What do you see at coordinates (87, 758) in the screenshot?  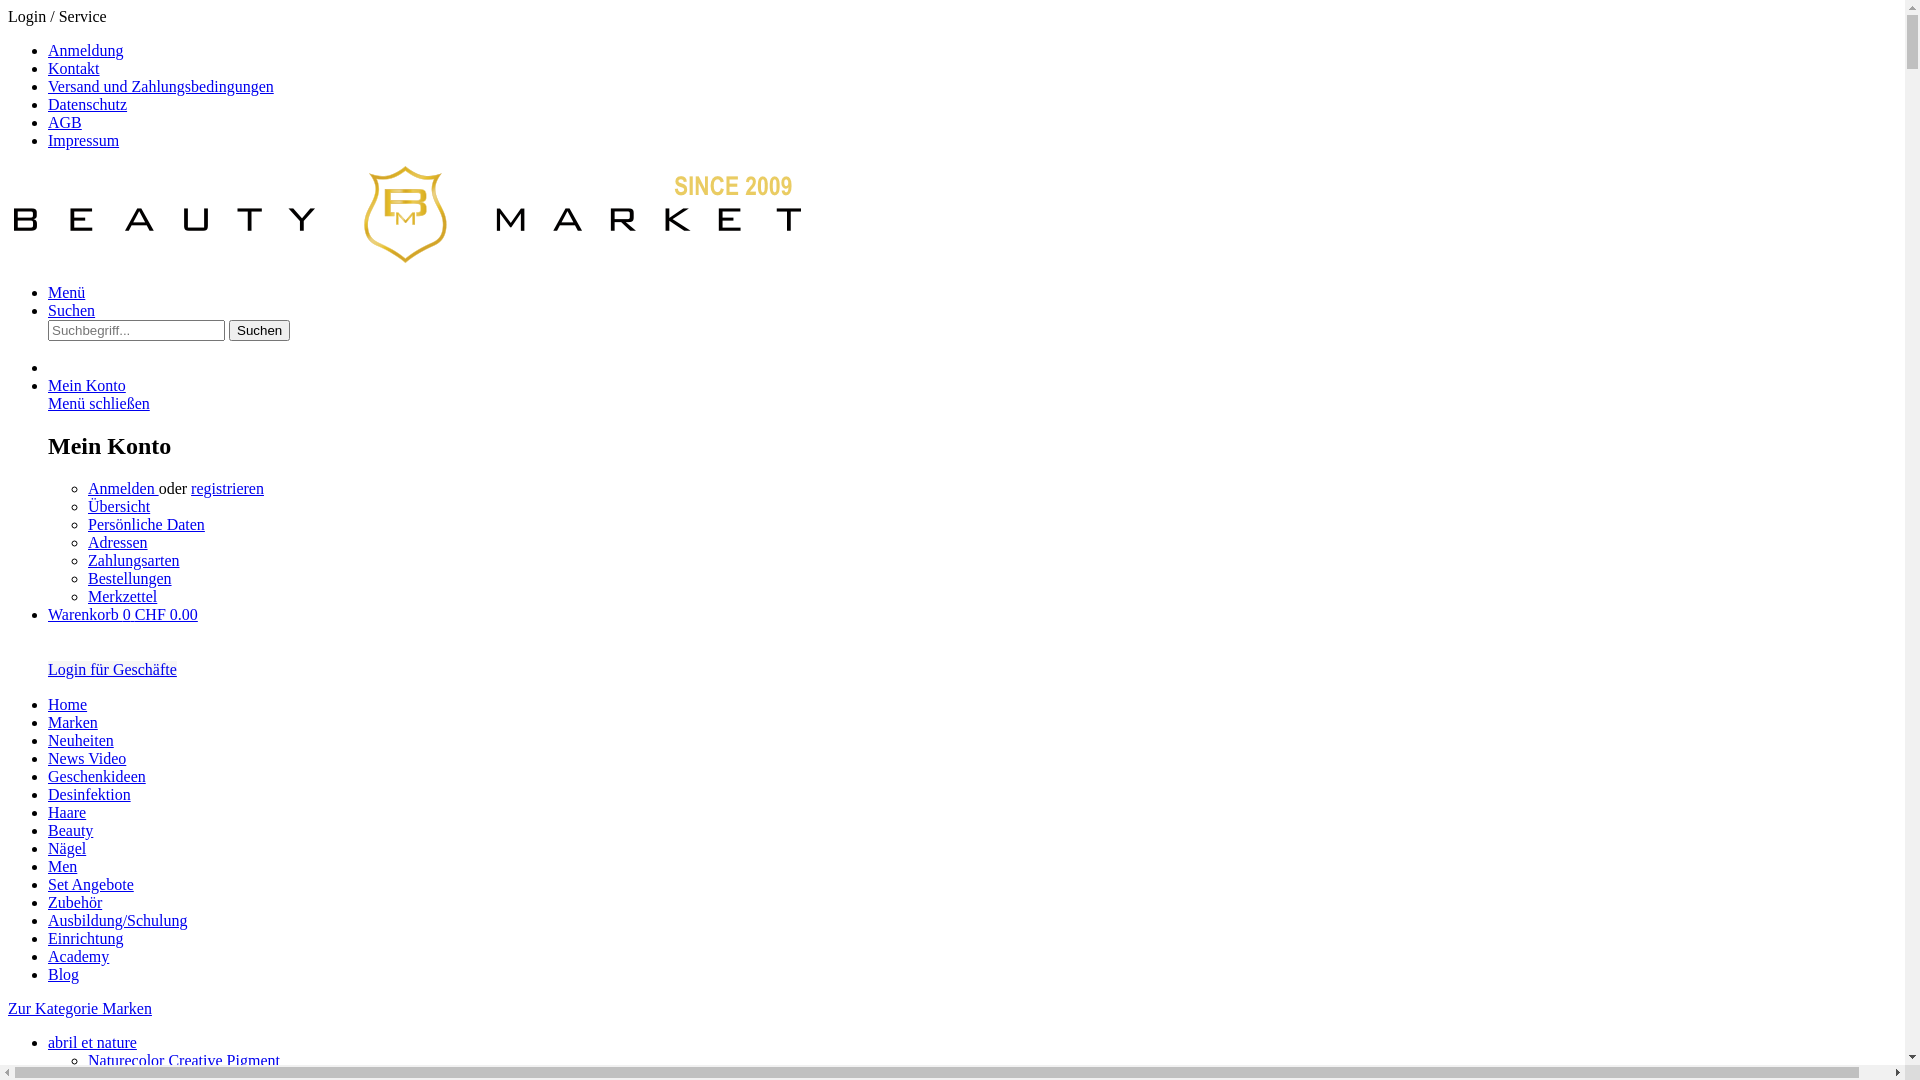 I see `News Video` at bounding box center [87, 758].